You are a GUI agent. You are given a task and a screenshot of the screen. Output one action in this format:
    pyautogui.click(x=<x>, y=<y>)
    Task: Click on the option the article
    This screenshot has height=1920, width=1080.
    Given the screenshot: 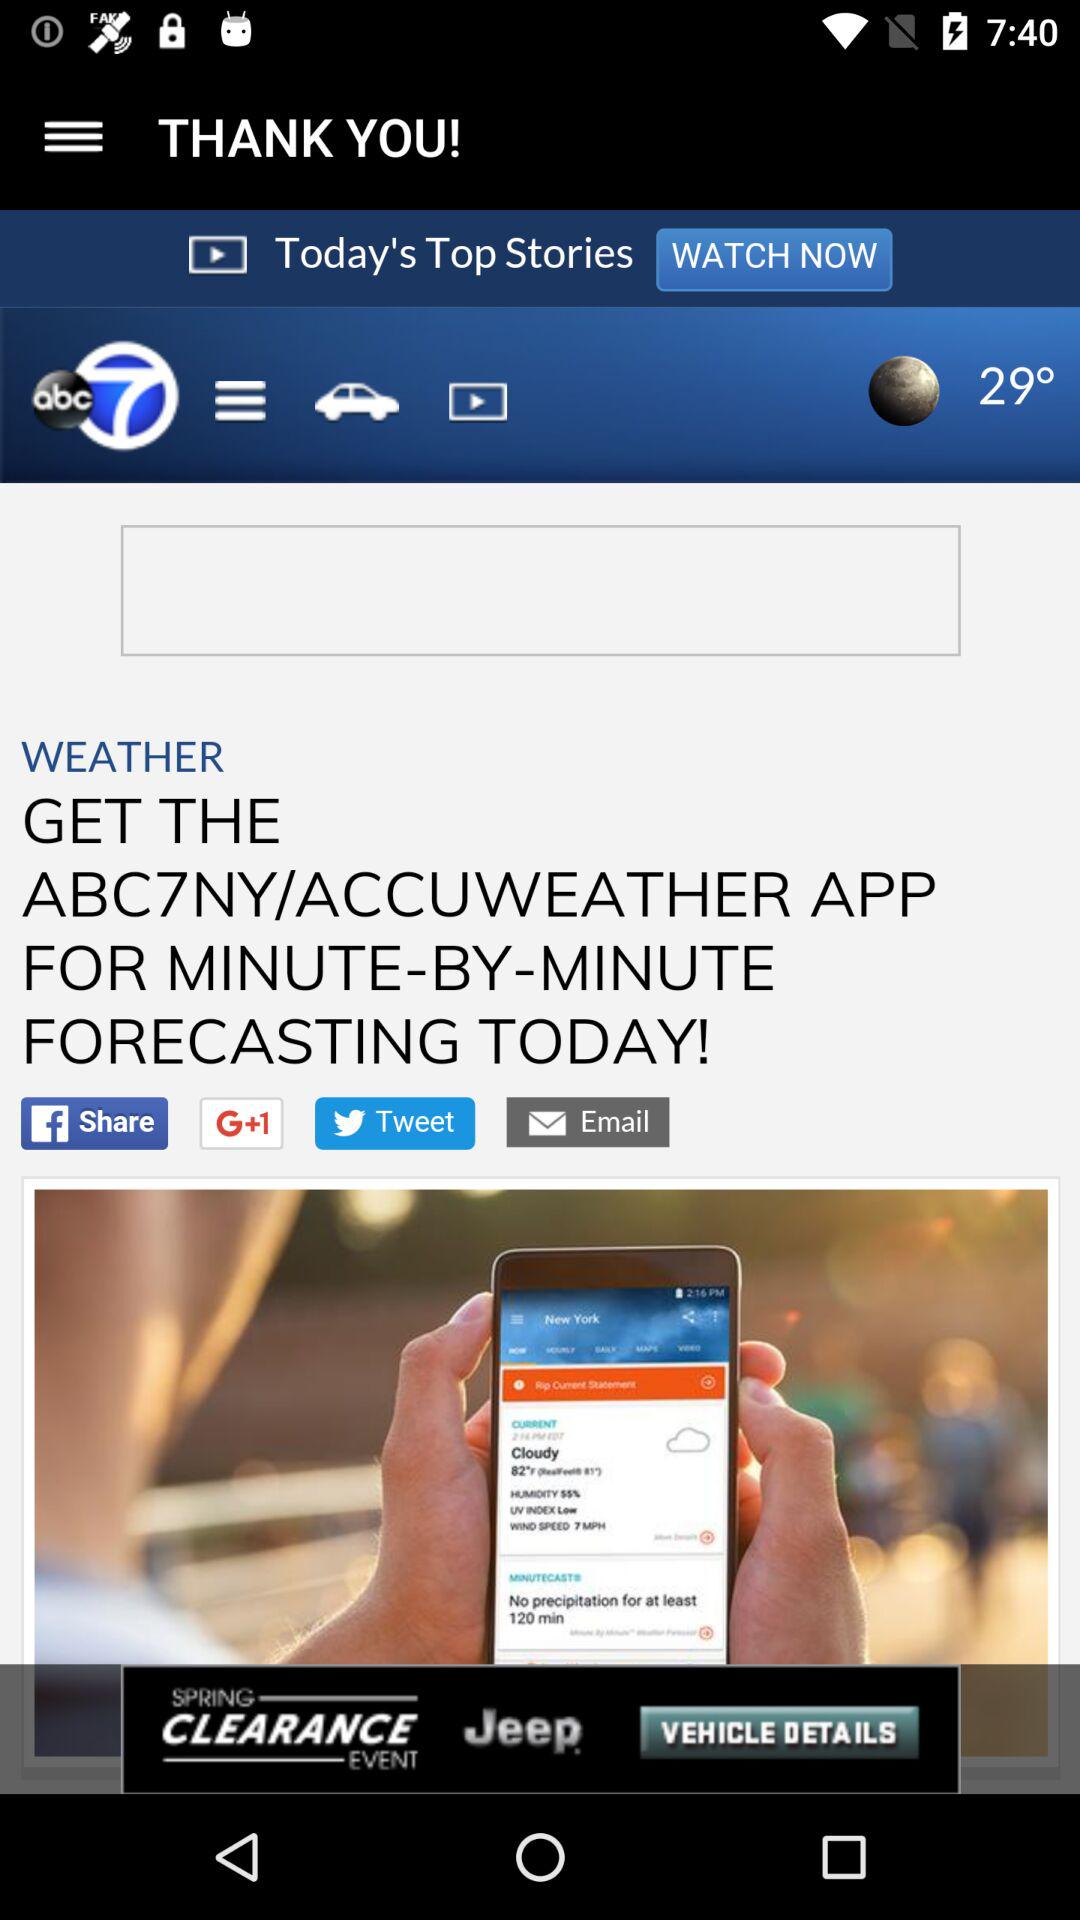 What is the action you would take?
    pyautogui.click(x=74, y=136)
    